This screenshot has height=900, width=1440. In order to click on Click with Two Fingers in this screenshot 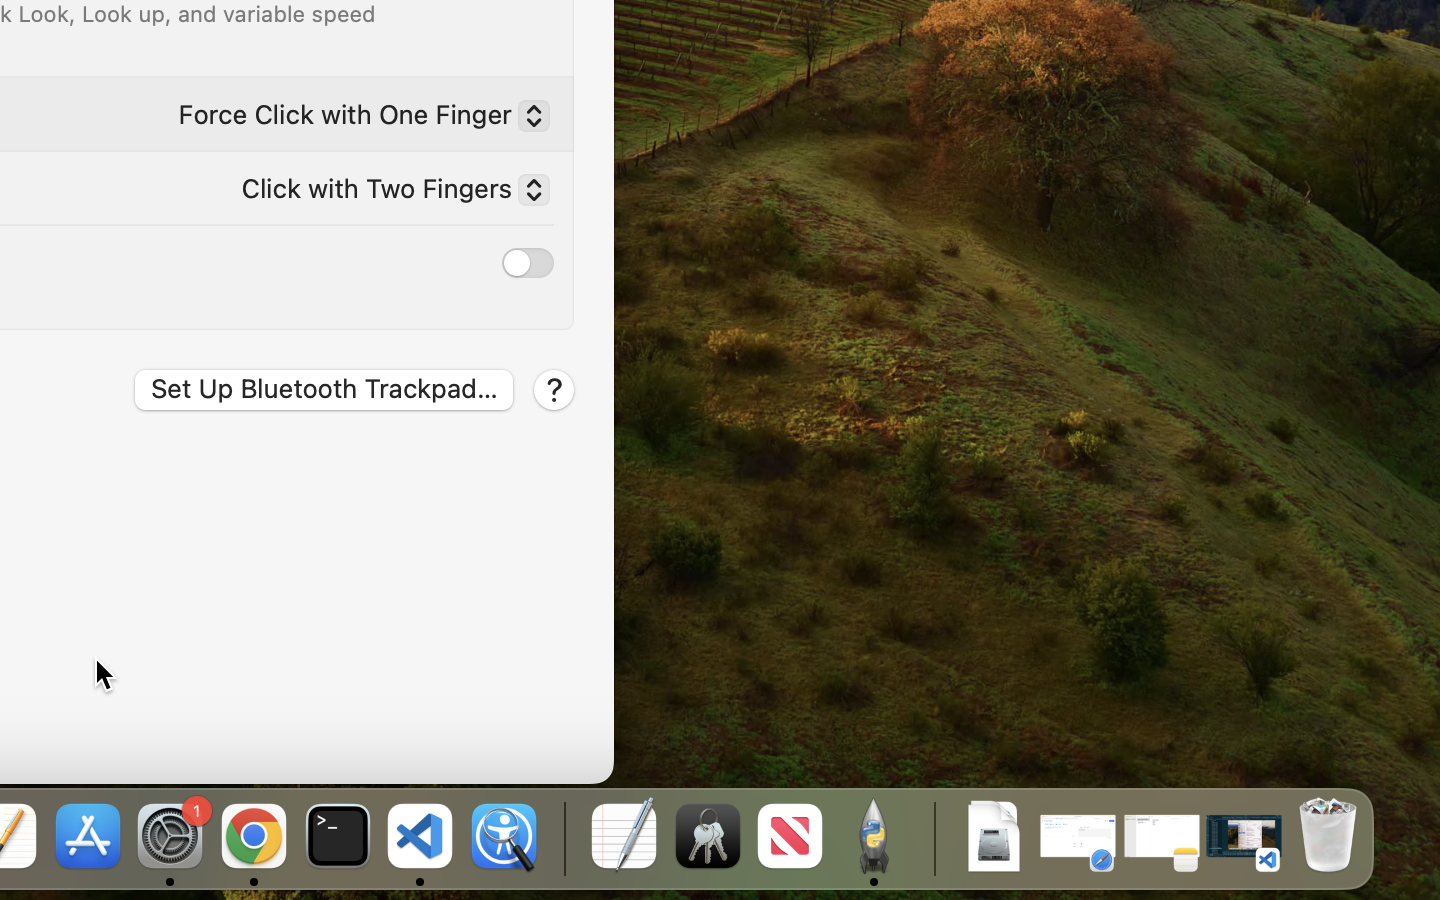, I will do `click(387, 193)`.